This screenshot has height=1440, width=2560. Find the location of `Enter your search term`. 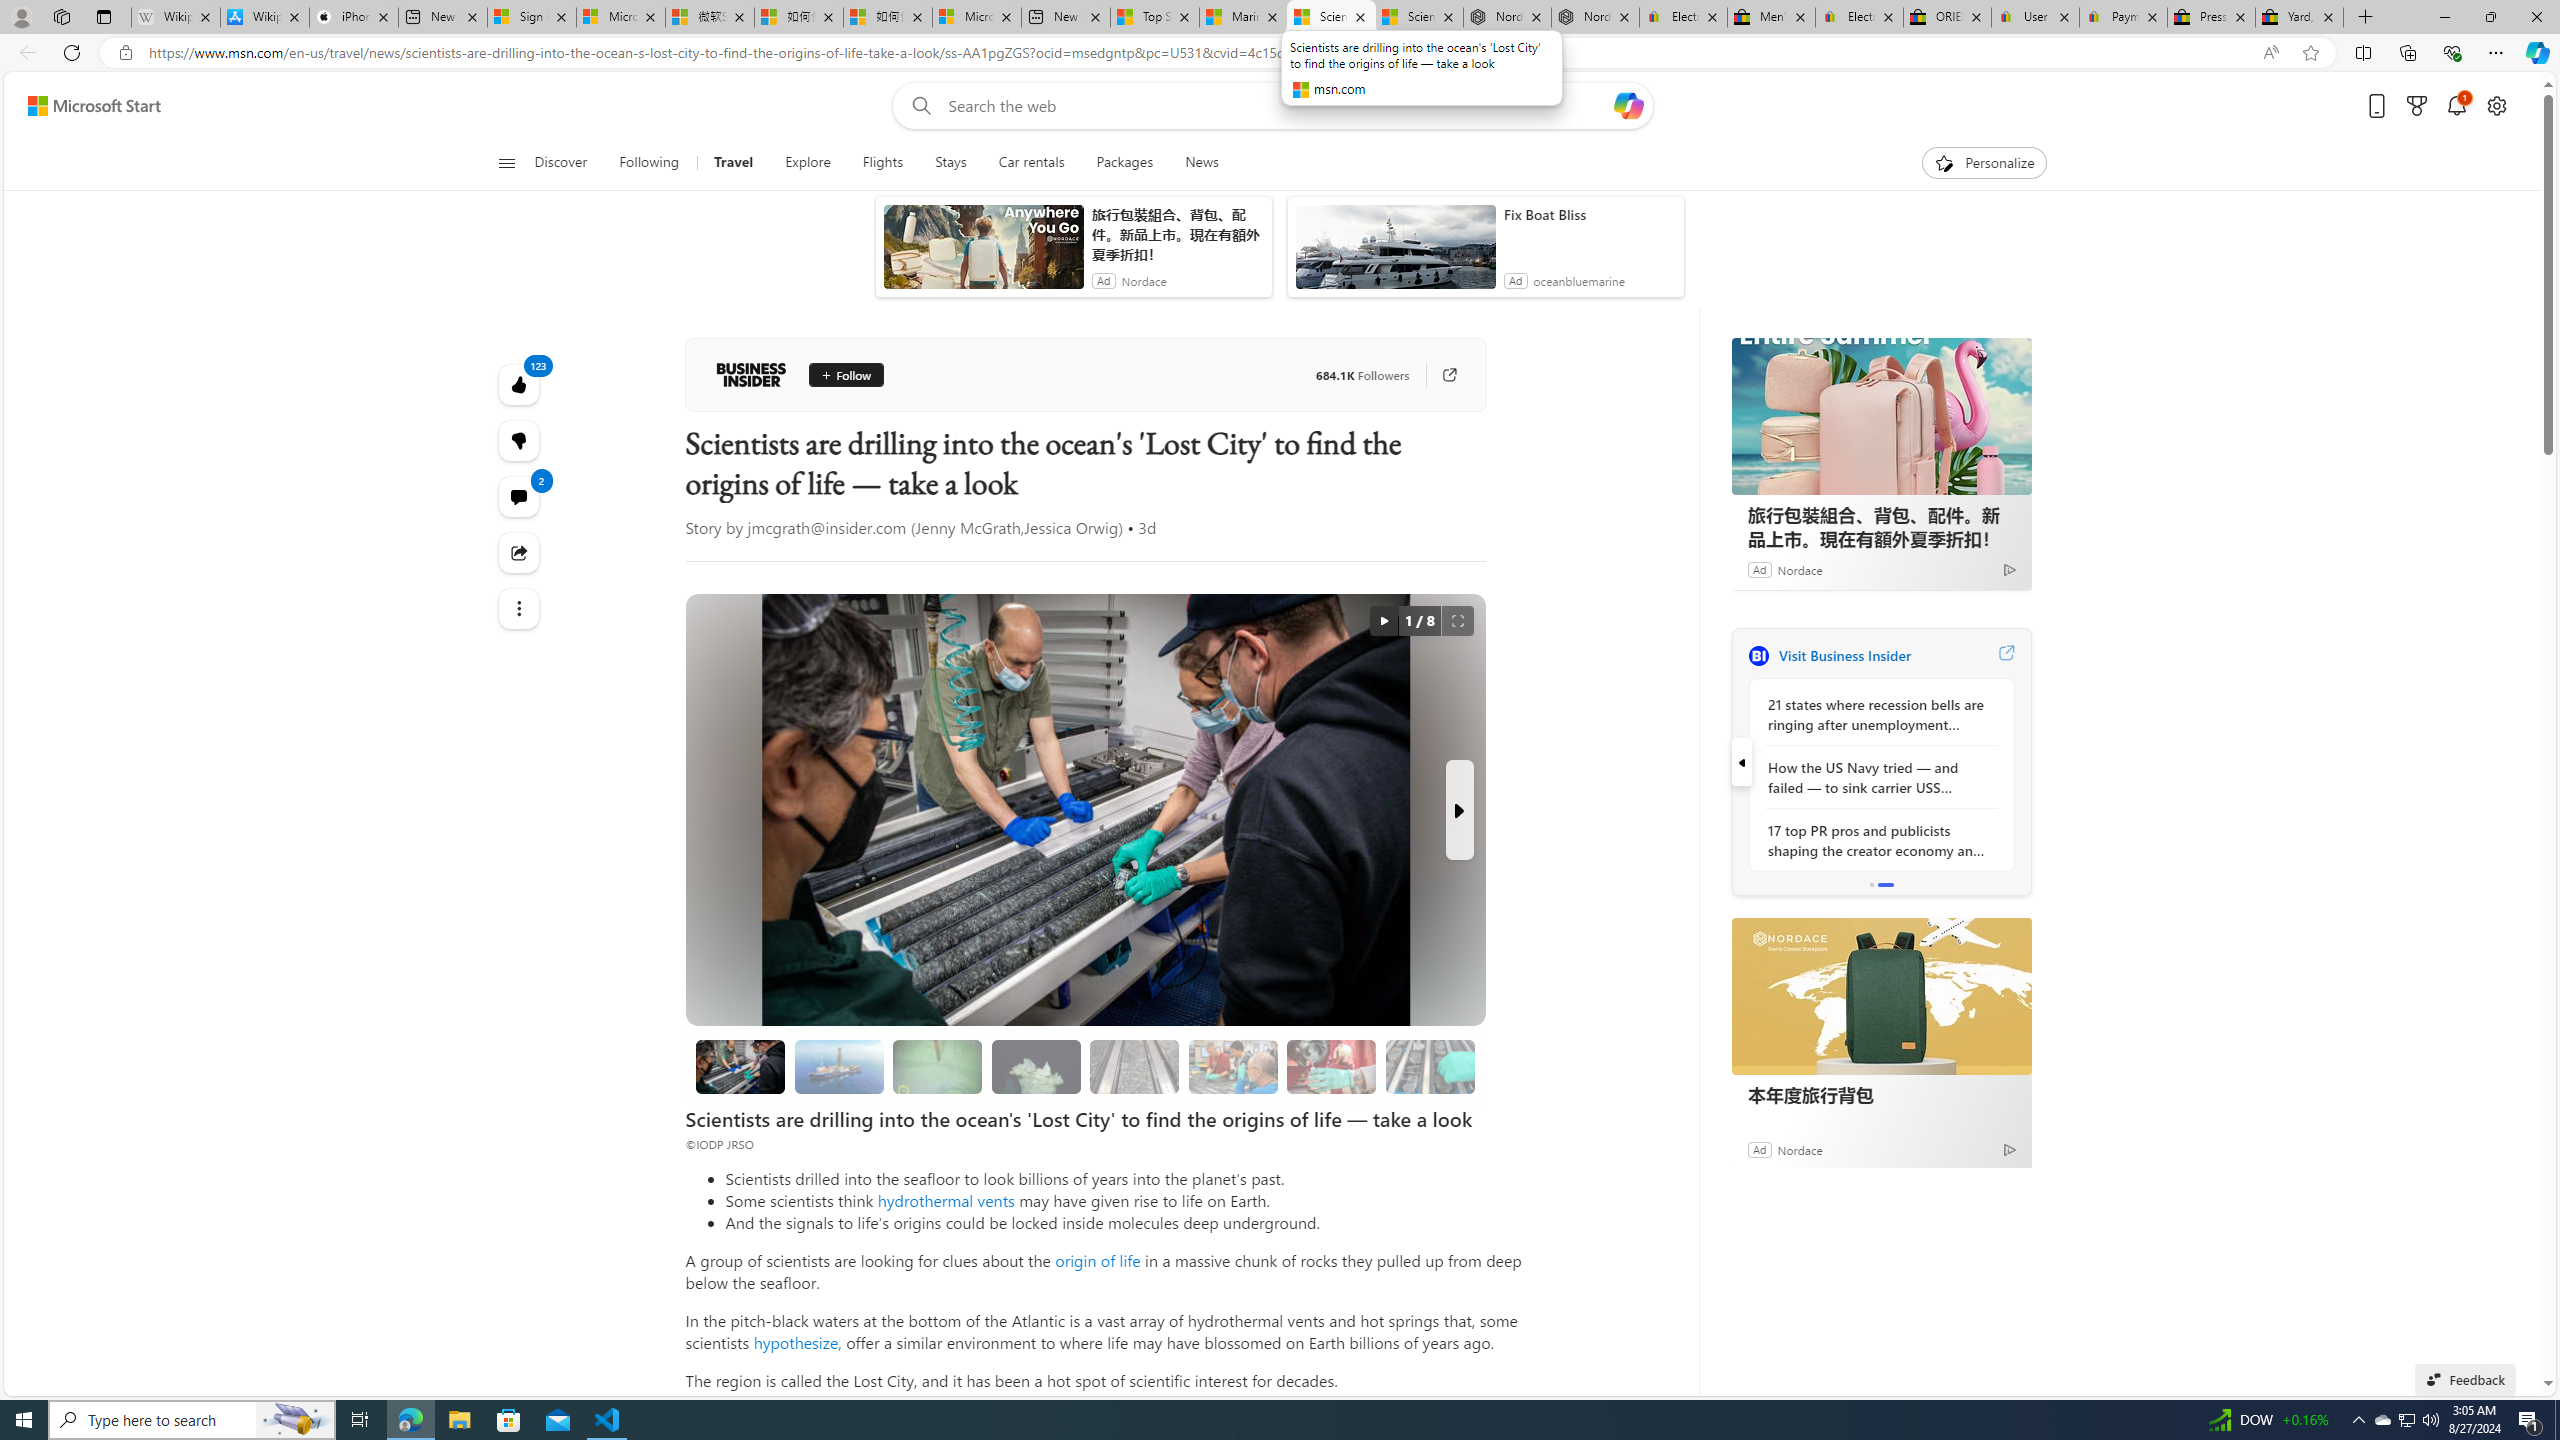

Enter your search term is located at coordinates (1277, 106).